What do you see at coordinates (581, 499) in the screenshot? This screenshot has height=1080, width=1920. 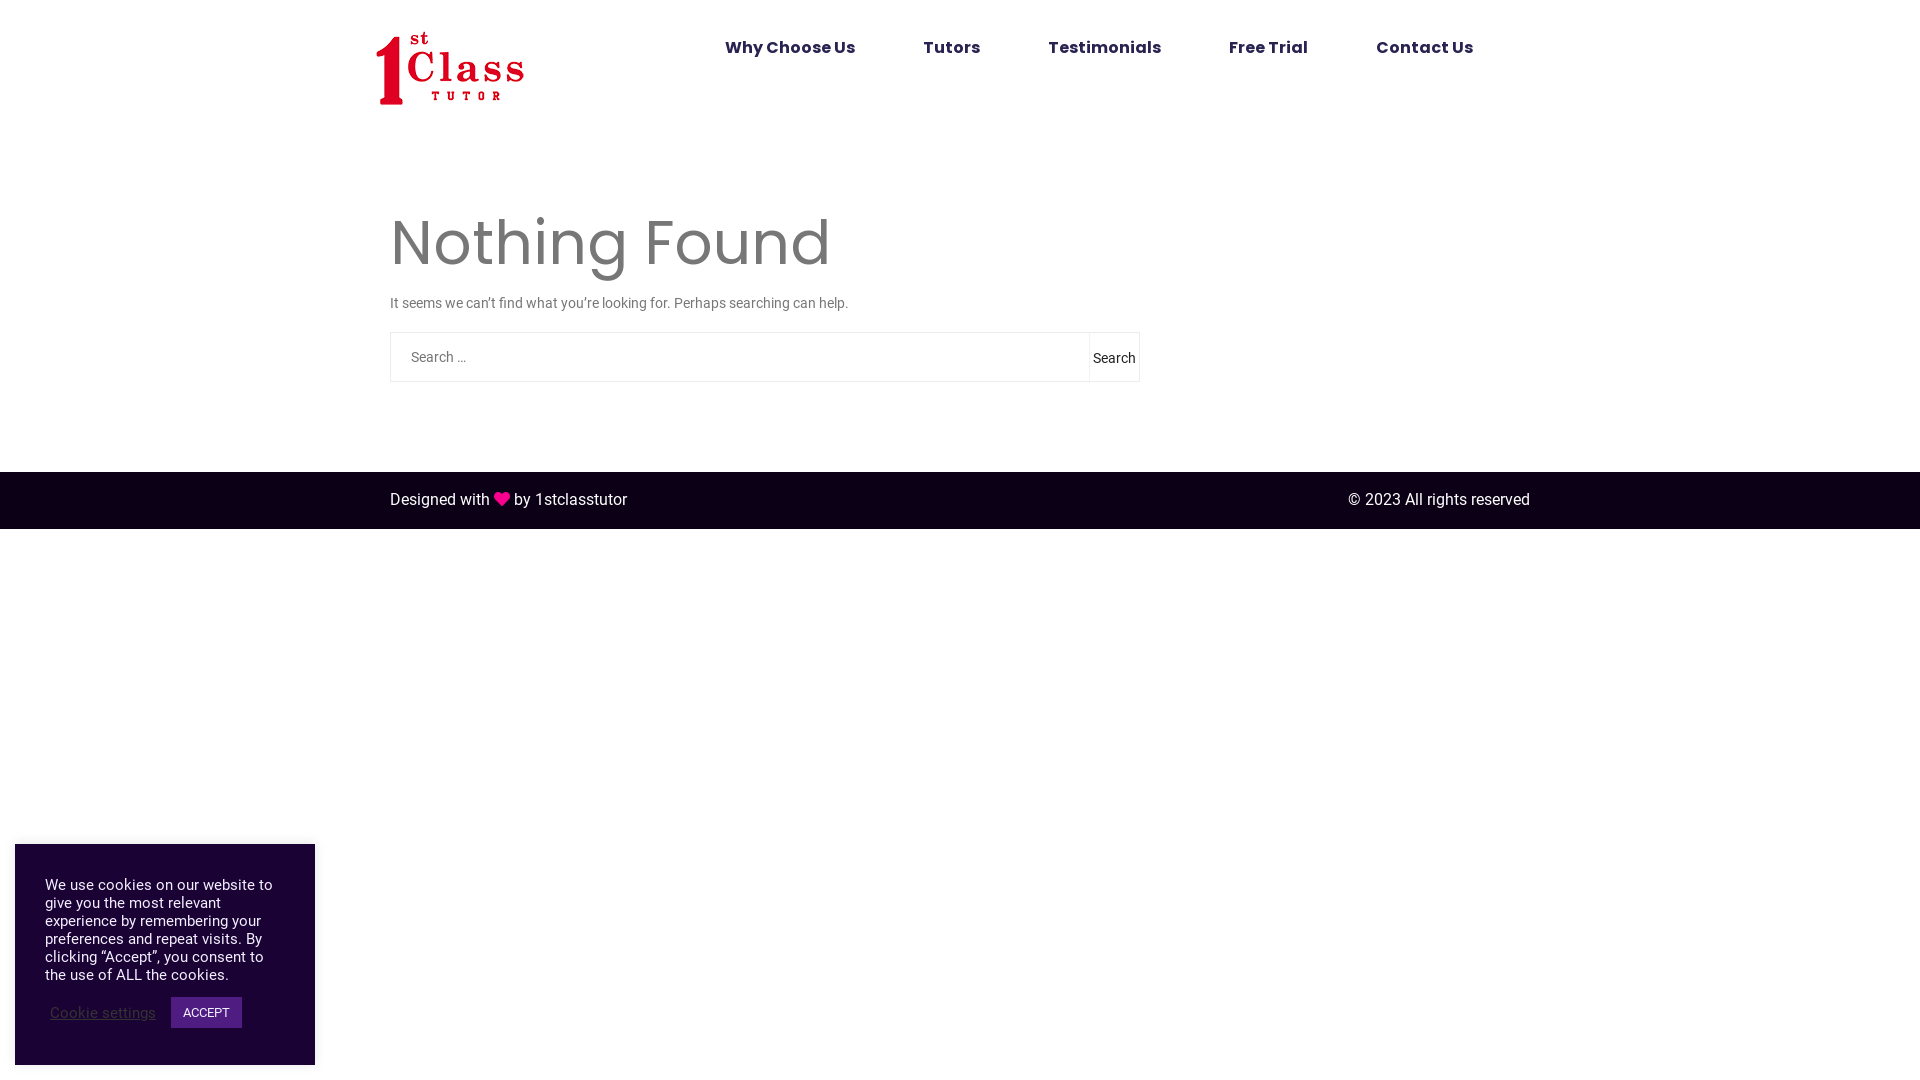 I see `1stclasstutor` at bounding box center [581, 499].